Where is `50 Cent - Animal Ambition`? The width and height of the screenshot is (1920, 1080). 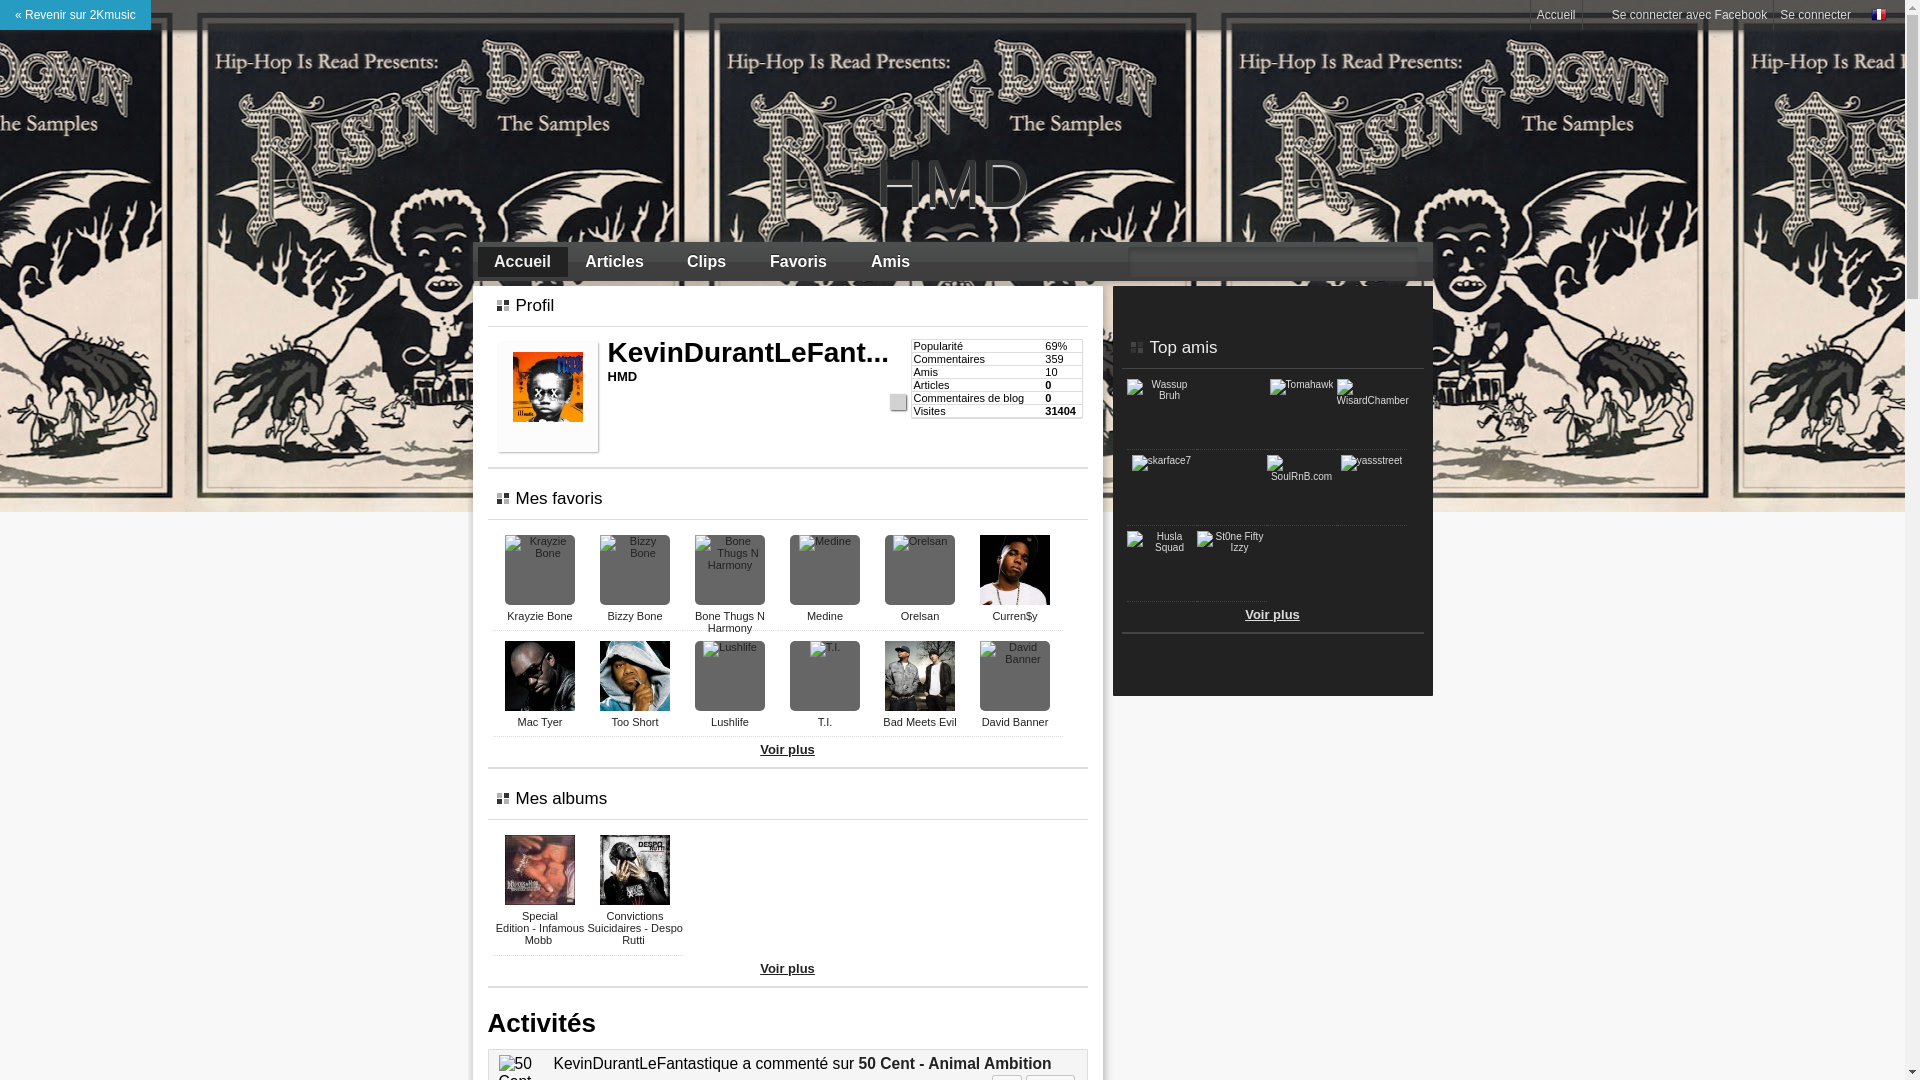
50 Cent - Animal Ambition is located at coordinates (956, 1064).